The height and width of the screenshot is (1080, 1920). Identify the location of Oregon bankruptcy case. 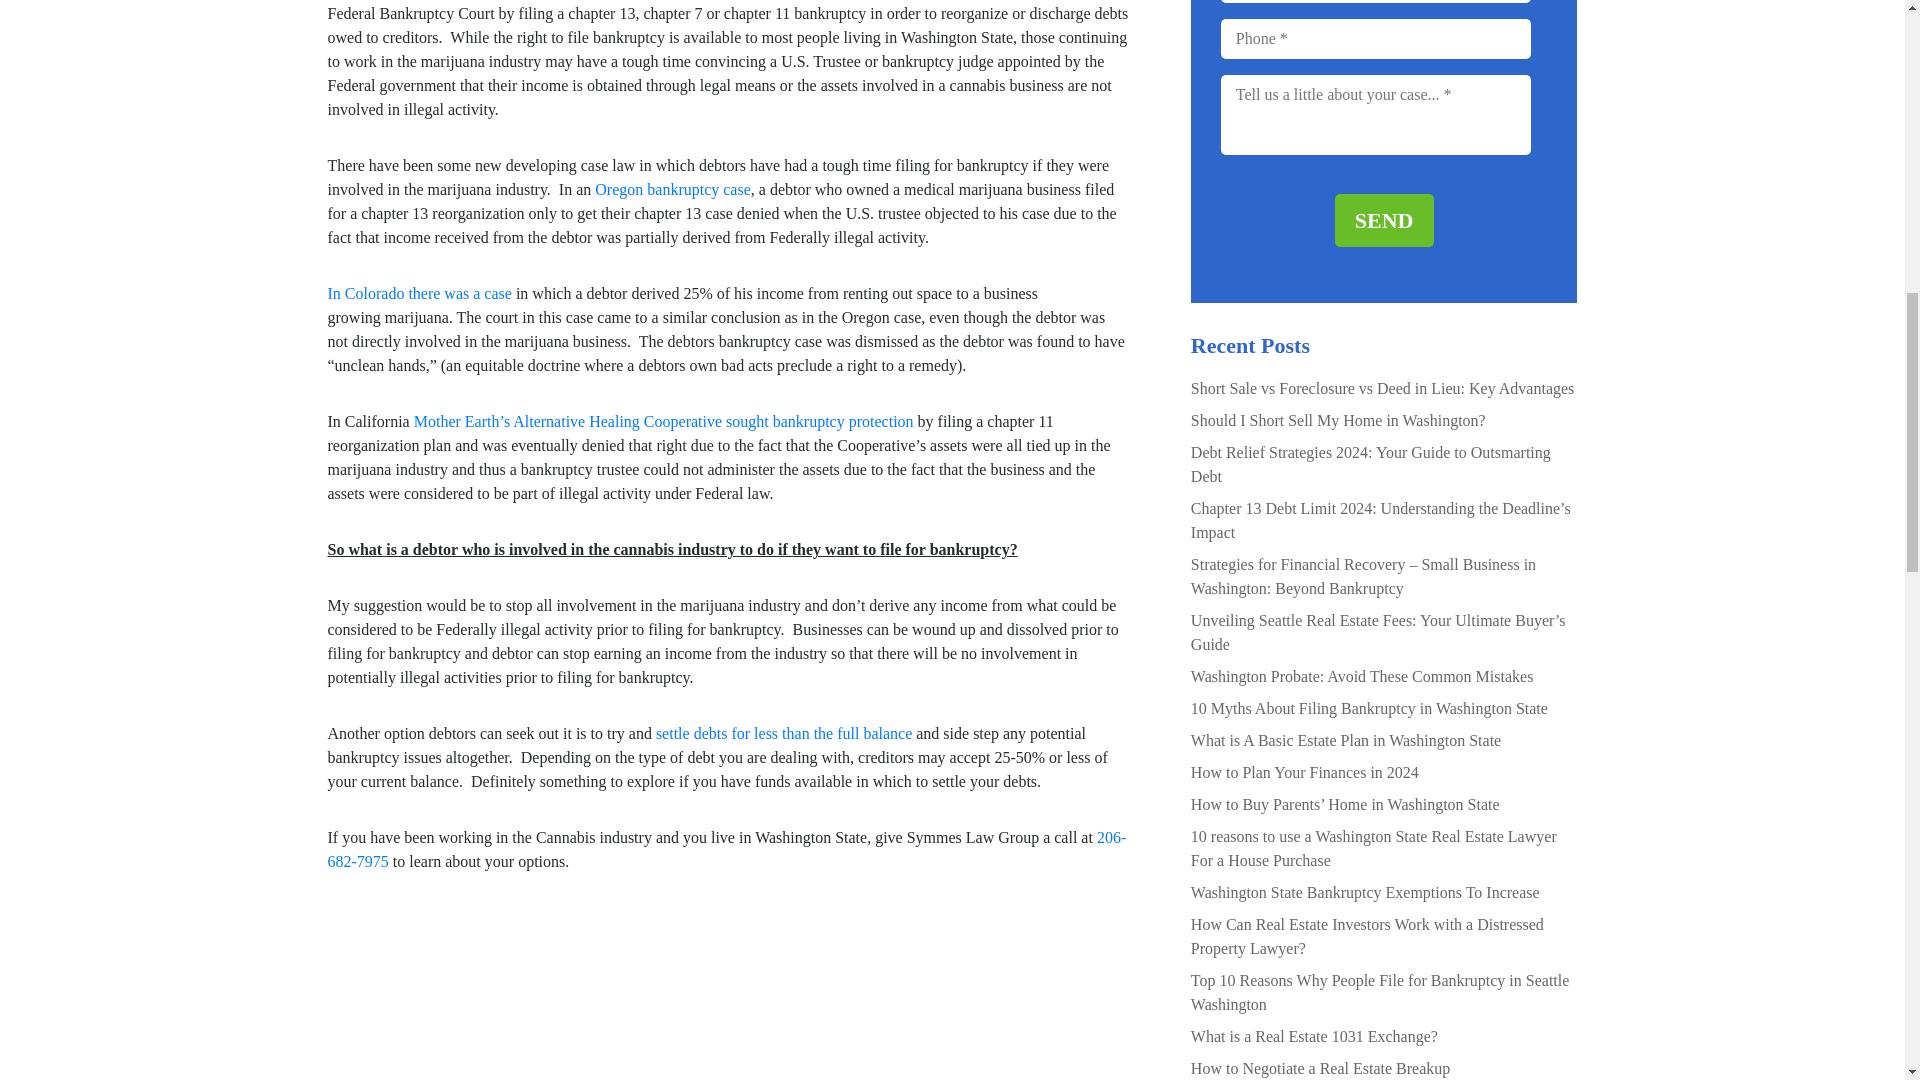
(672, 189).